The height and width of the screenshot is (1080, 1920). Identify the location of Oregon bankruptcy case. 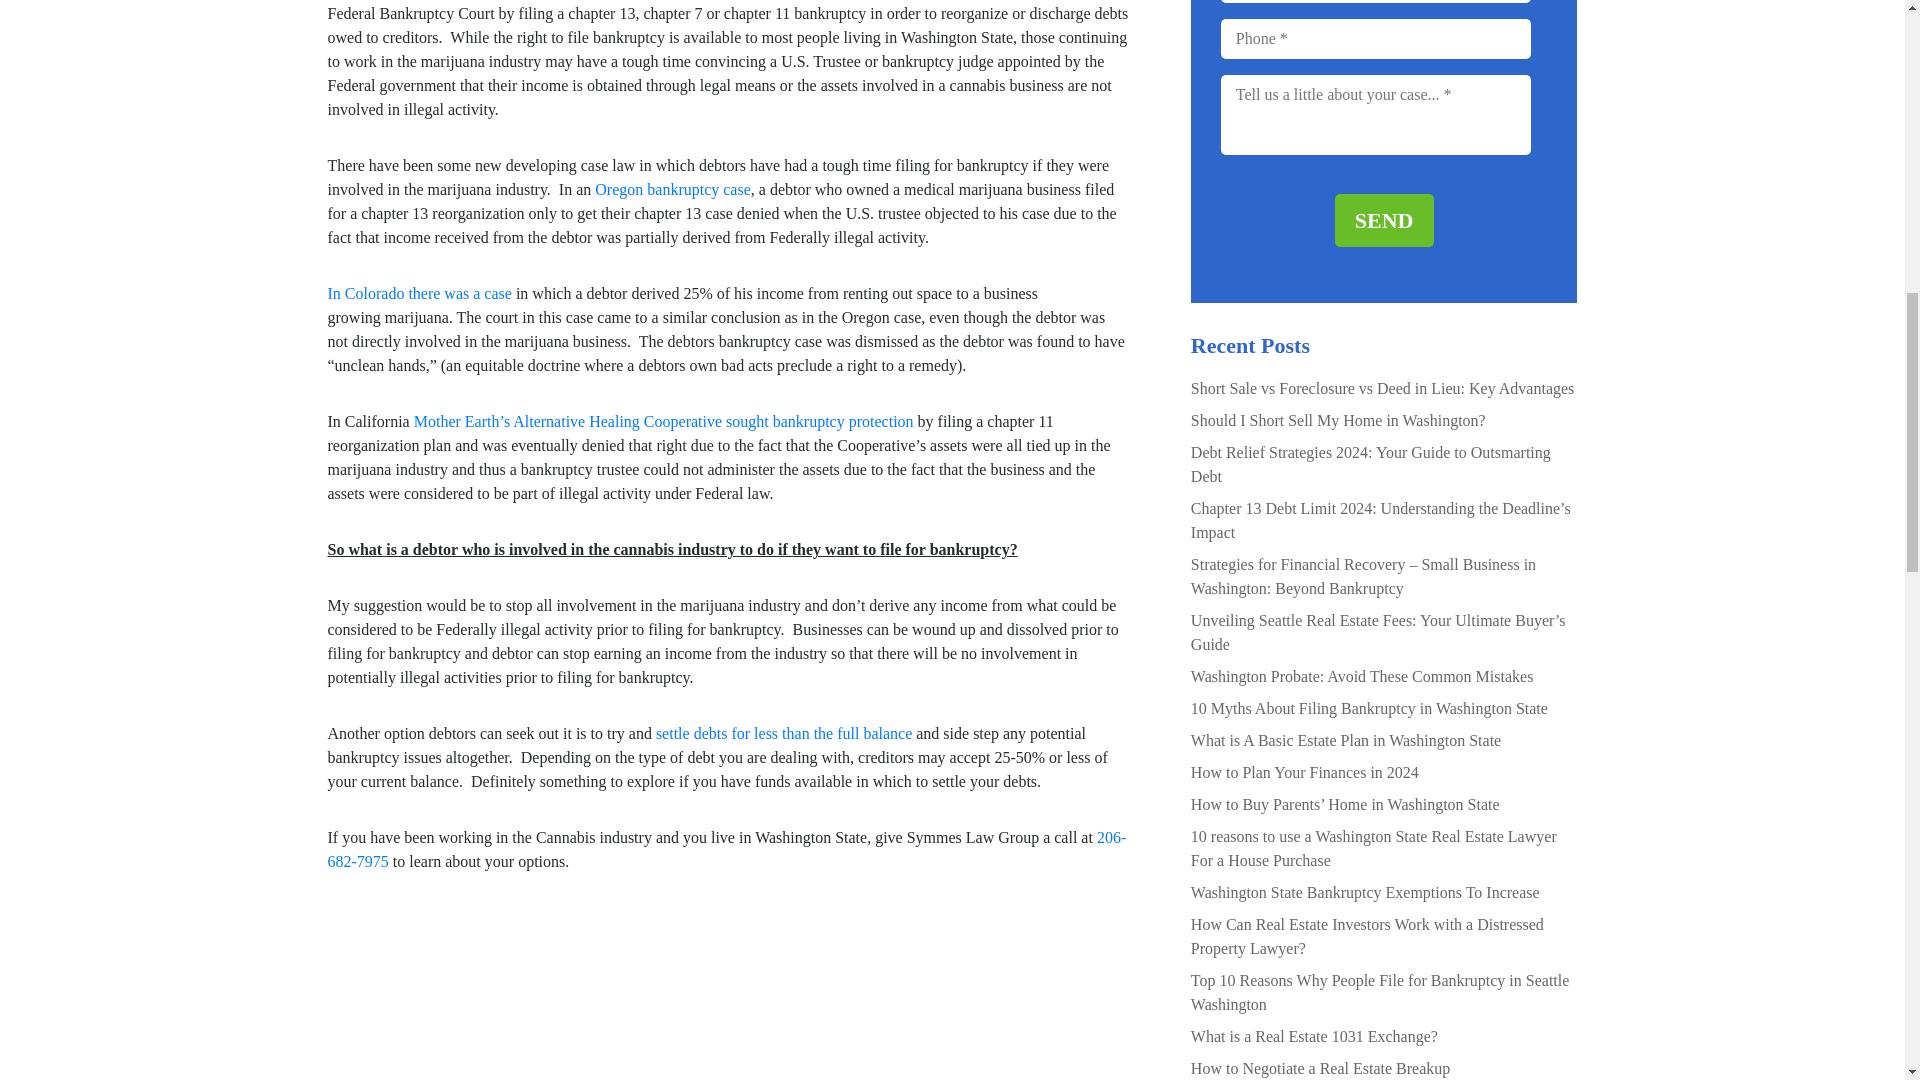
(672, 189).